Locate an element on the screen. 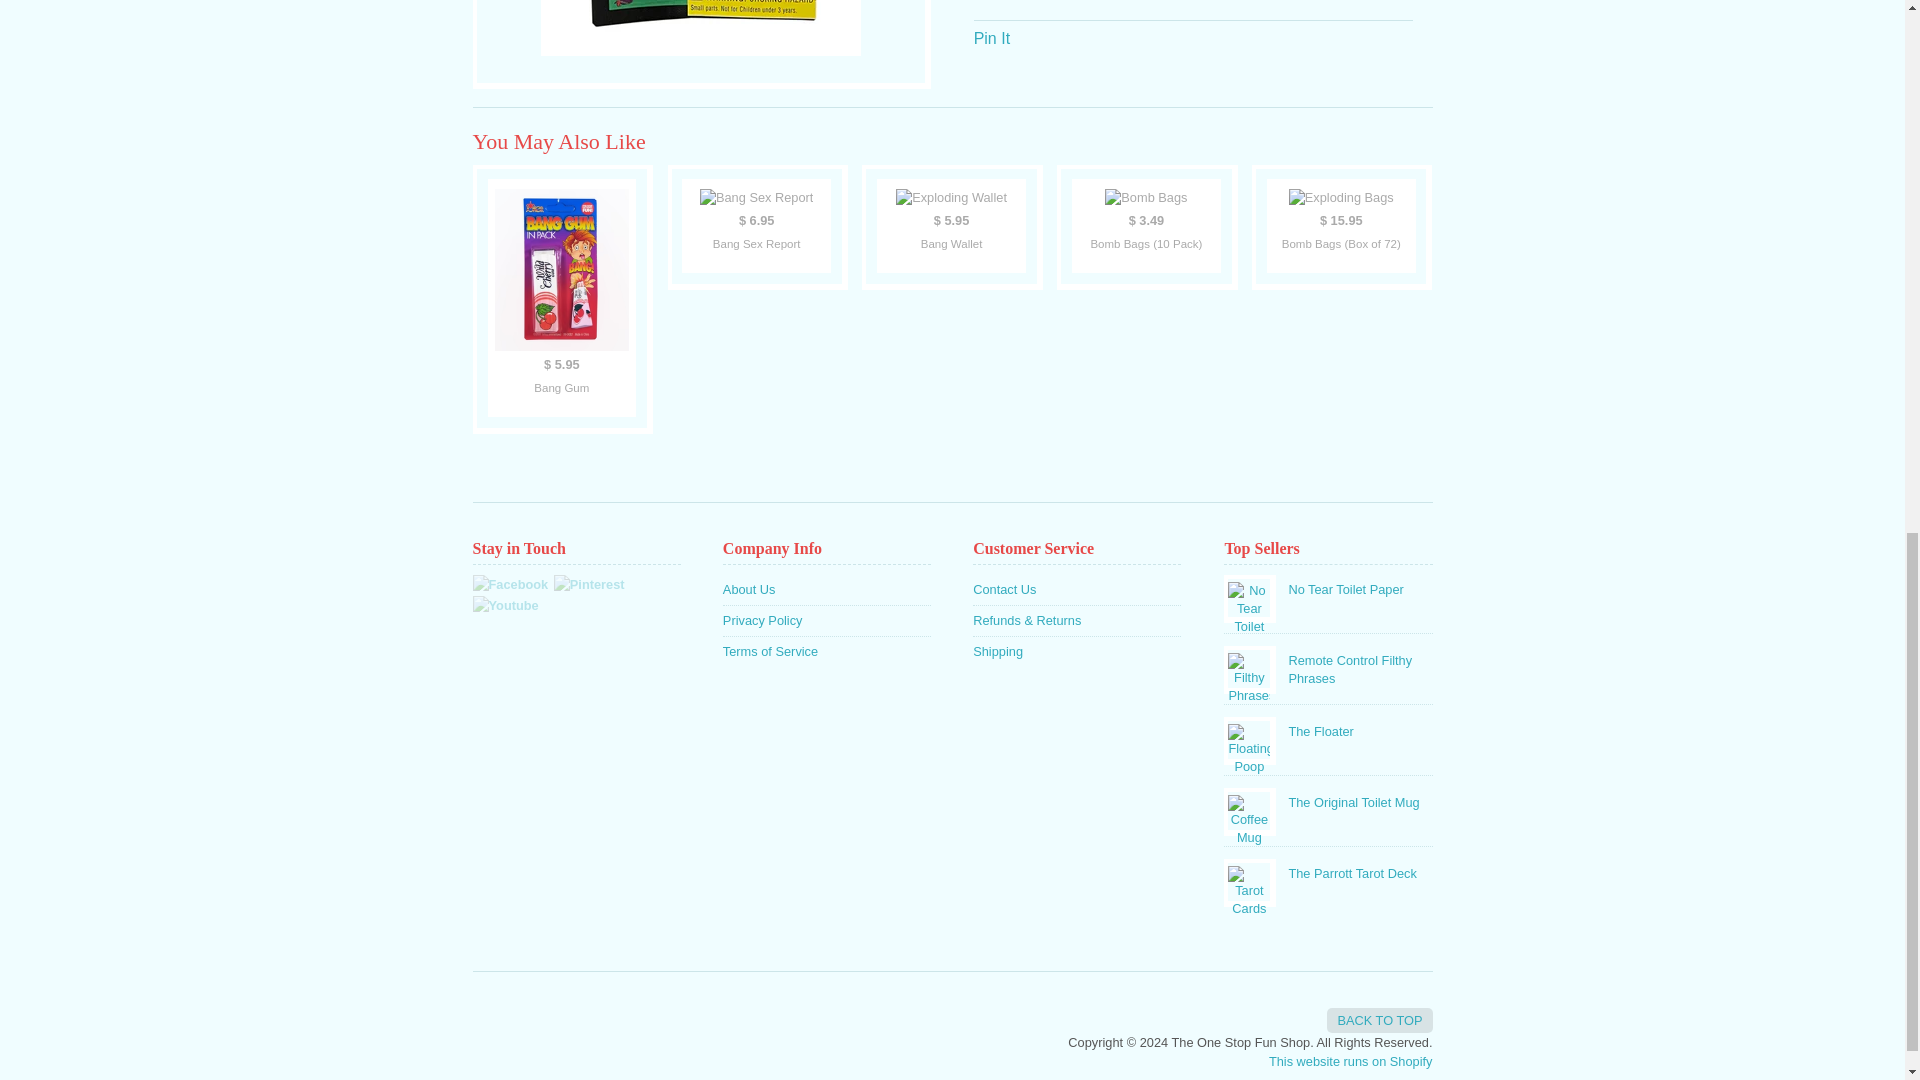  Facebook is located at coordinates (510, 584).